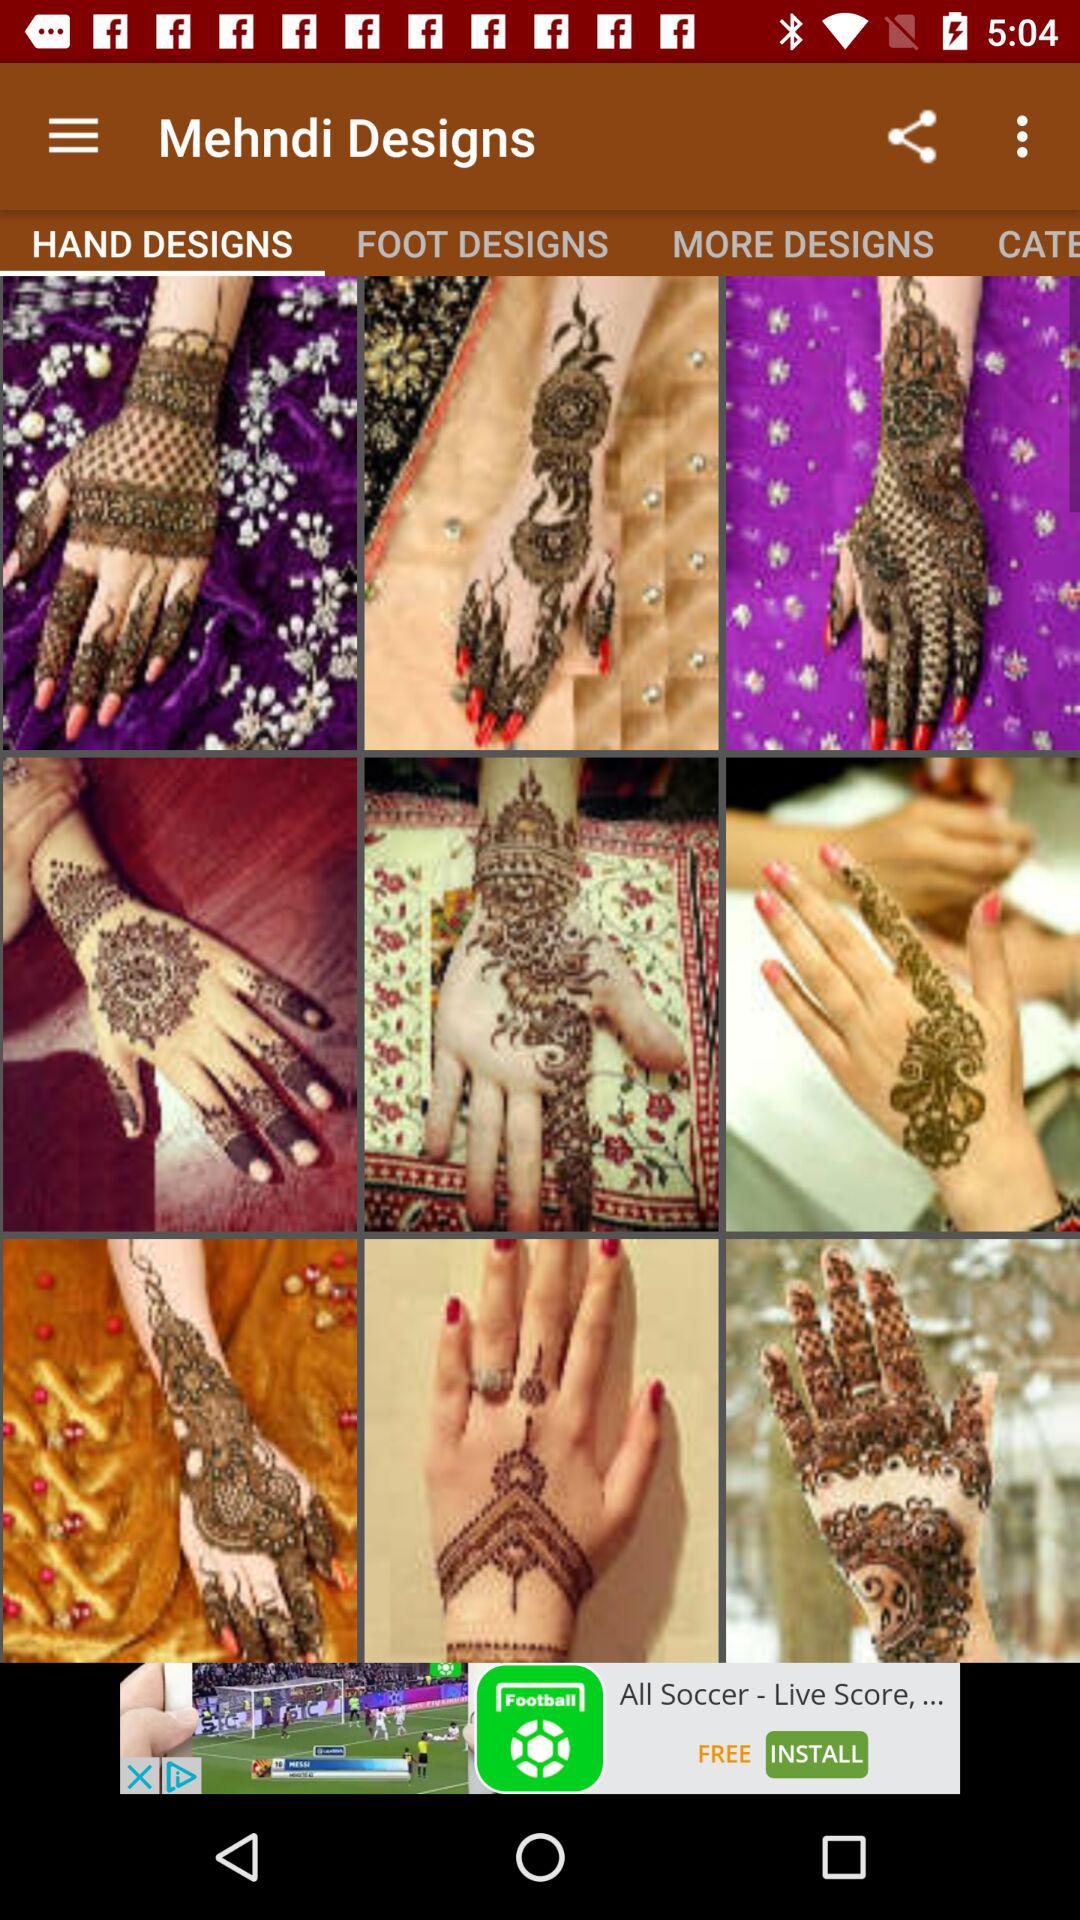  What do you see at coordinates (180, 513) in the screenshot?
I see `go to picture` at bounding box center [180, 513].